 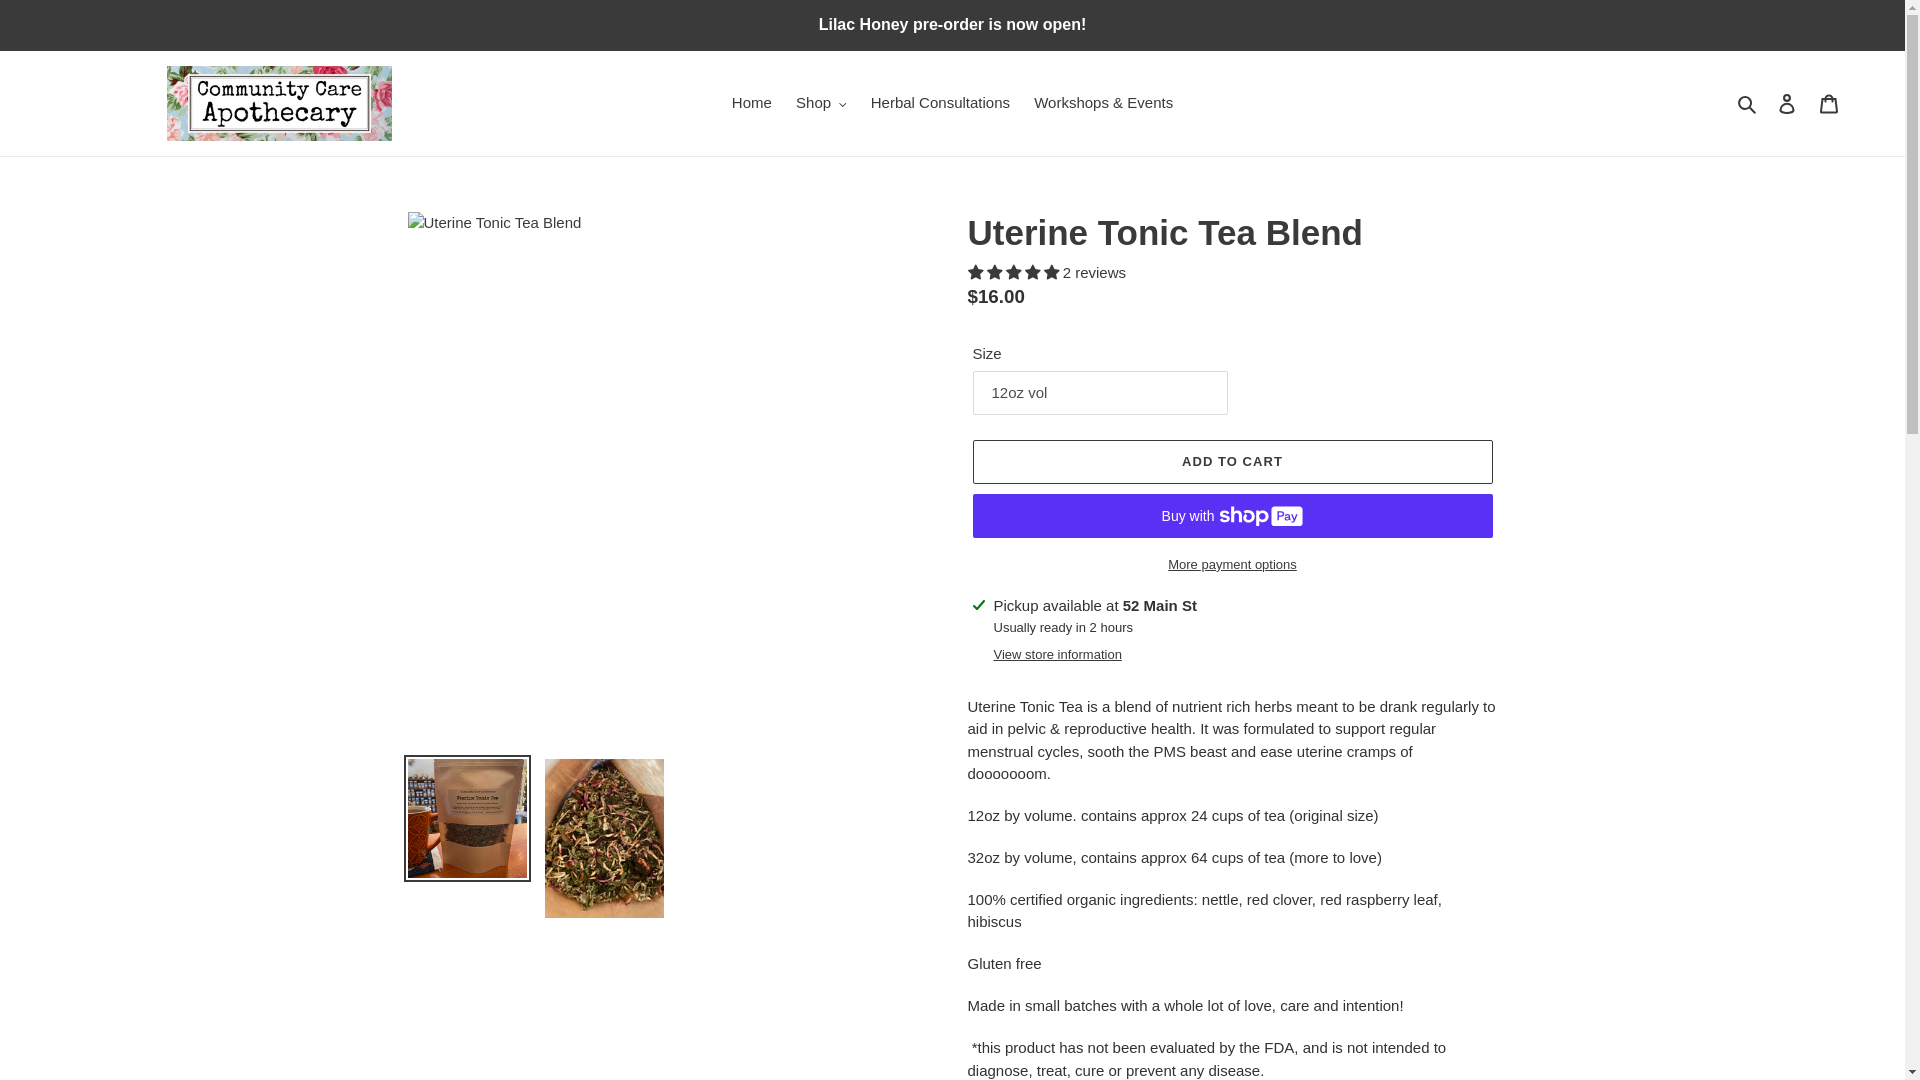 I want to click on Home, so click(x=751, y=102).